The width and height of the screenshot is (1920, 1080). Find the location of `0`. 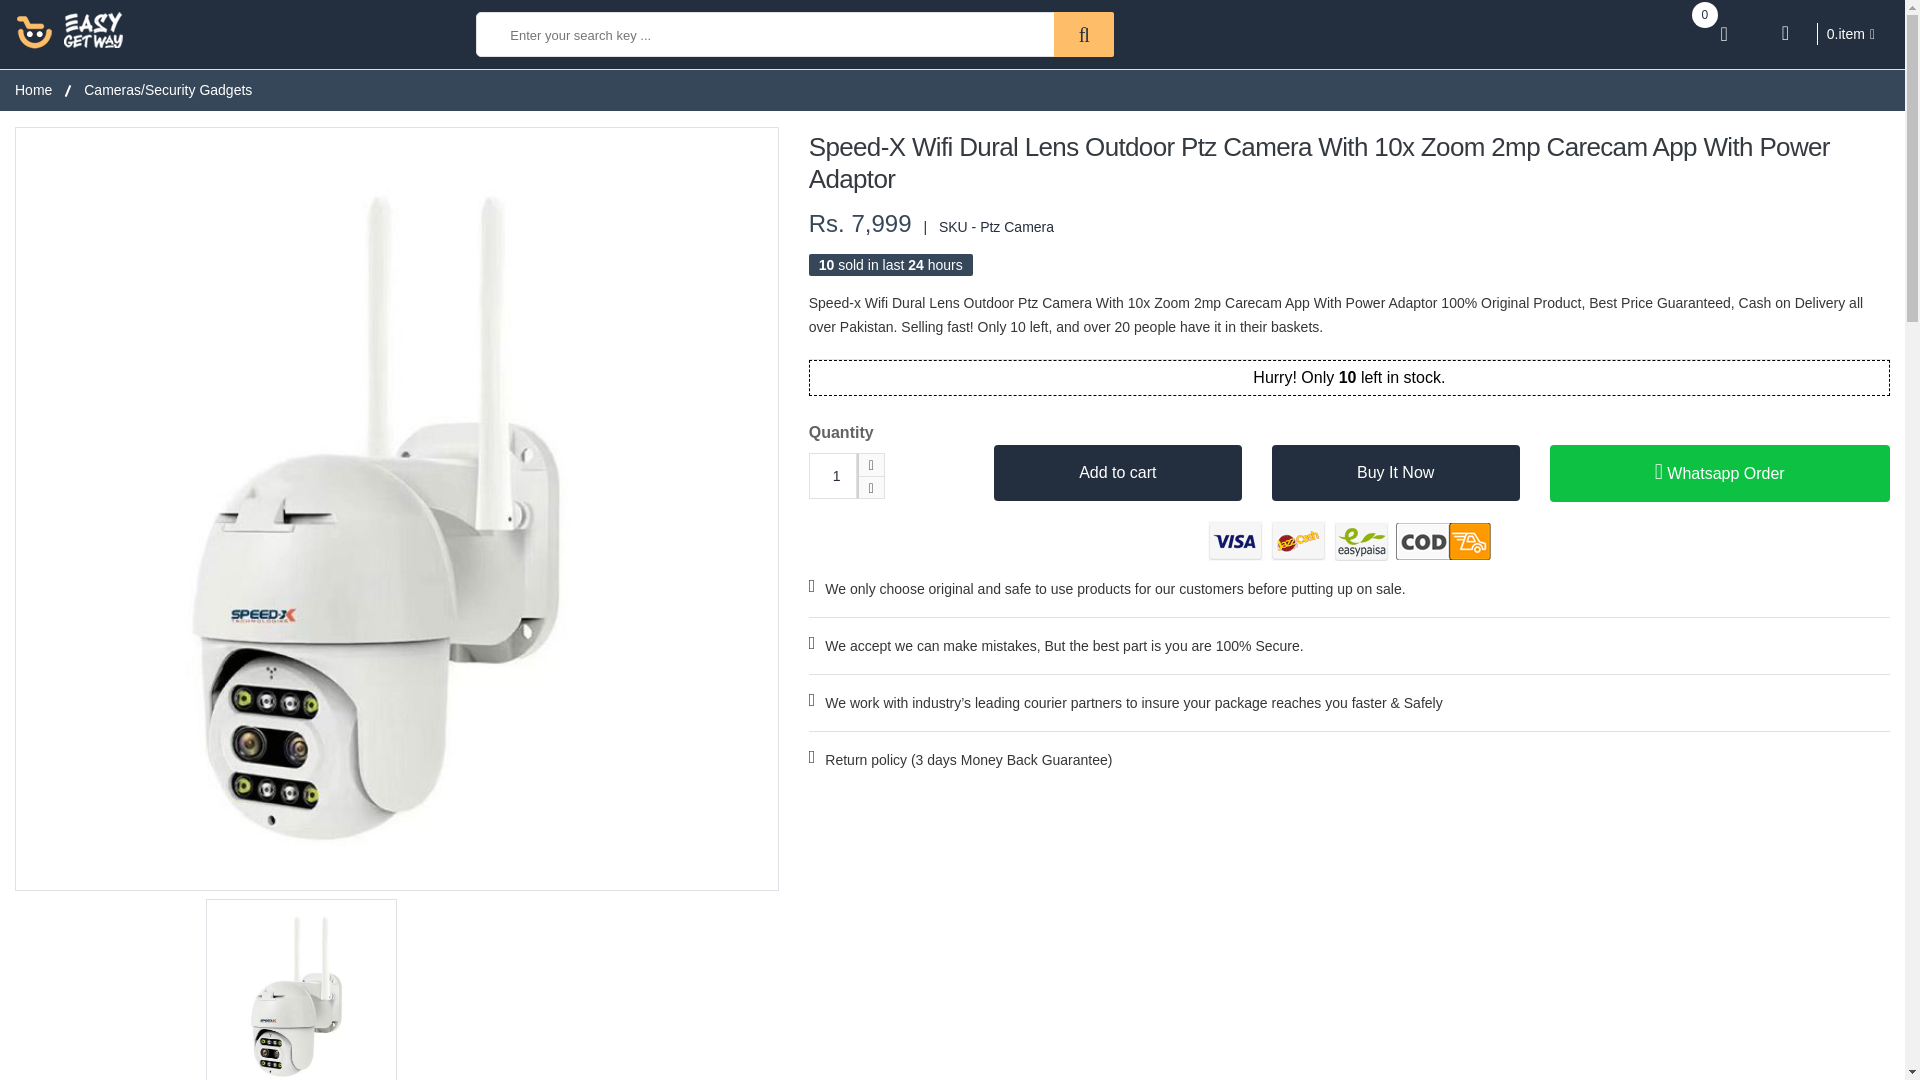

0 is located at coordinates (1724, 34).